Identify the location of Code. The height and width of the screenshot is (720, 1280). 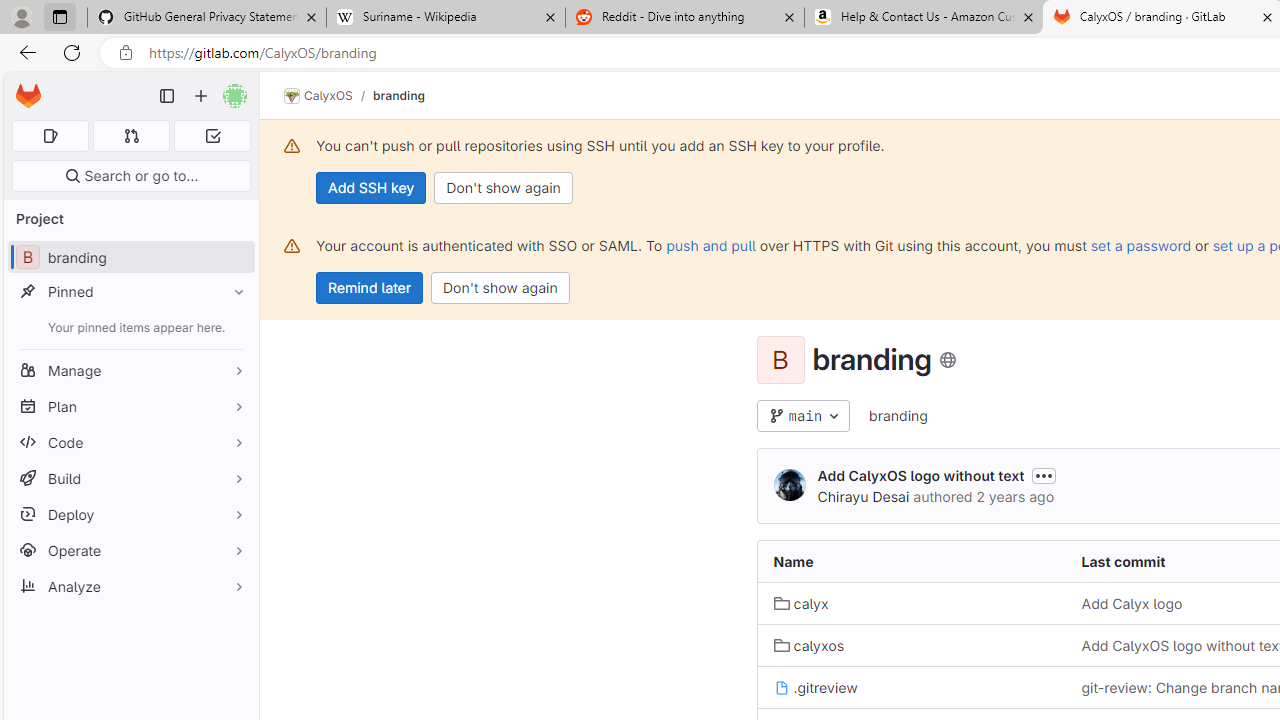
(130, 442).